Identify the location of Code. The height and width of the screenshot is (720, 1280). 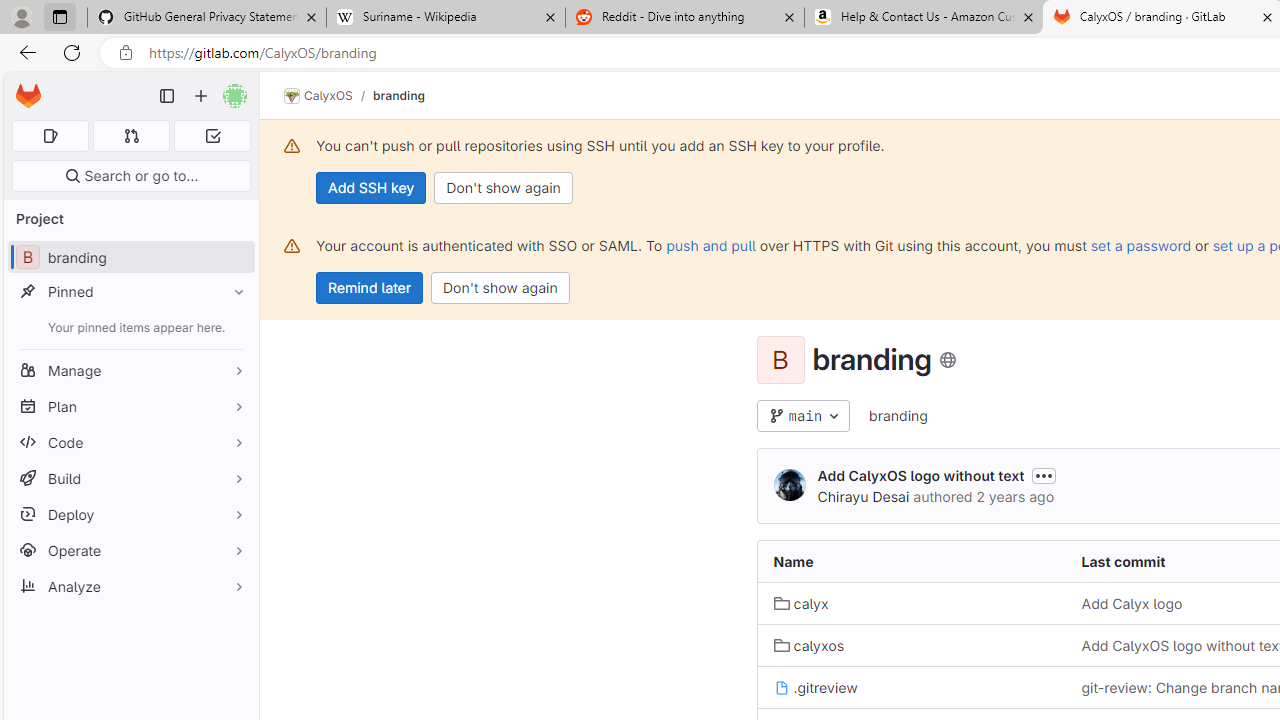
(130, 442).